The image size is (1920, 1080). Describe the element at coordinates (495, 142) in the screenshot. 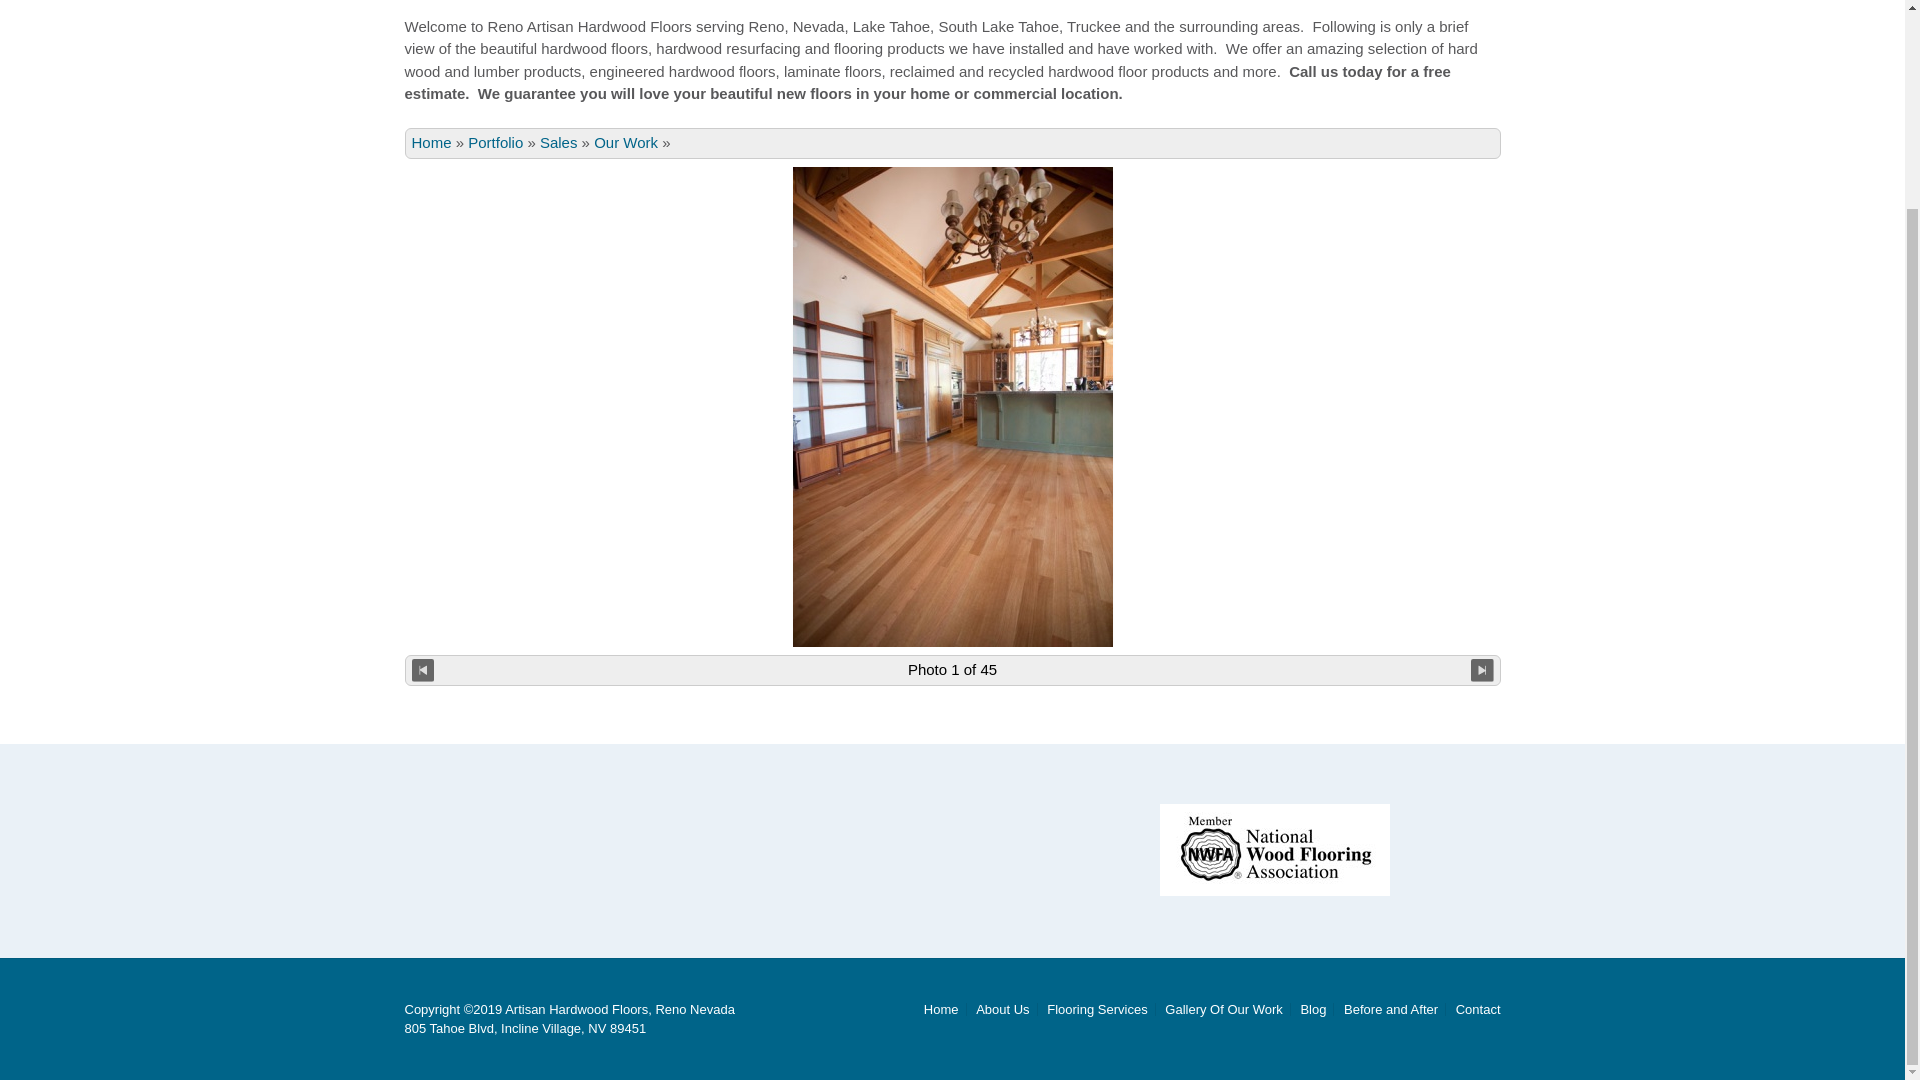

I see `Portfolio` at that location.